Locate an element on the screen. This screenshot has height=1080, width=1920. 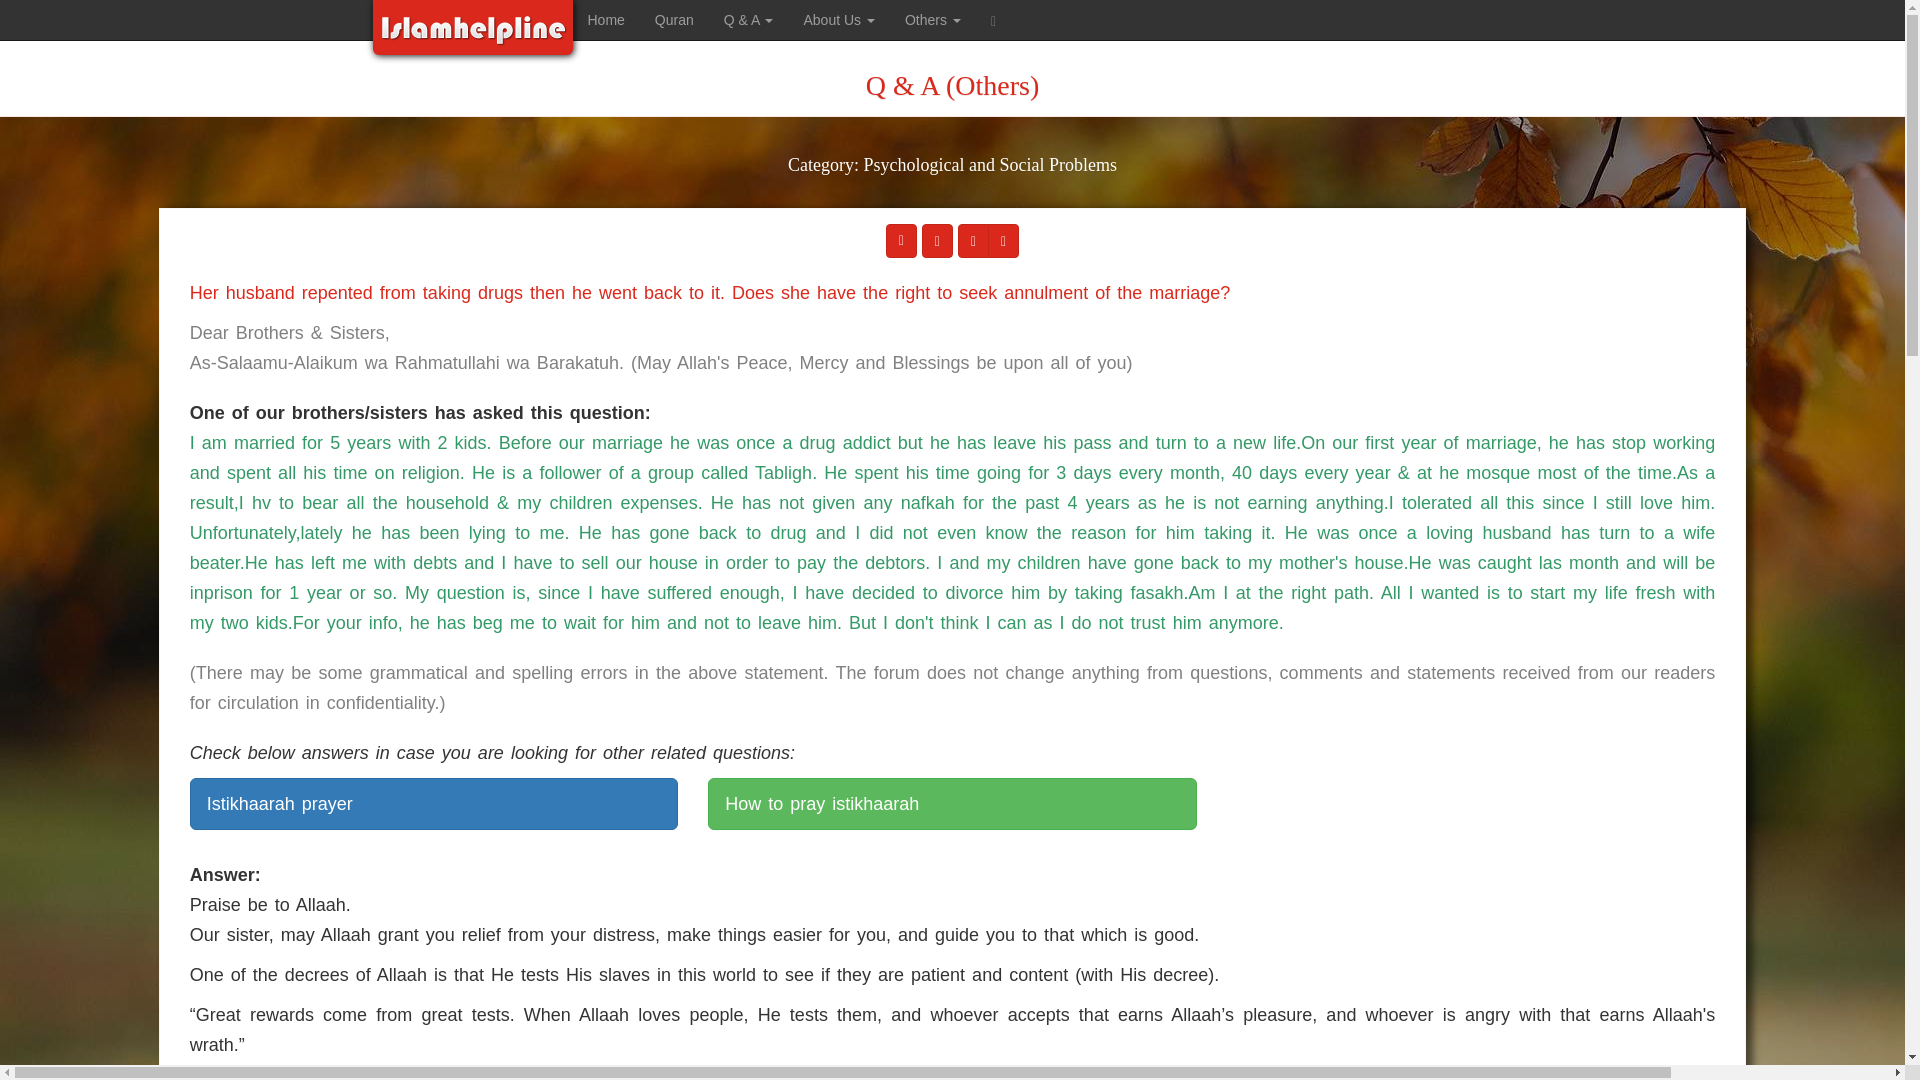
Home is located at coordinates (606, 20).